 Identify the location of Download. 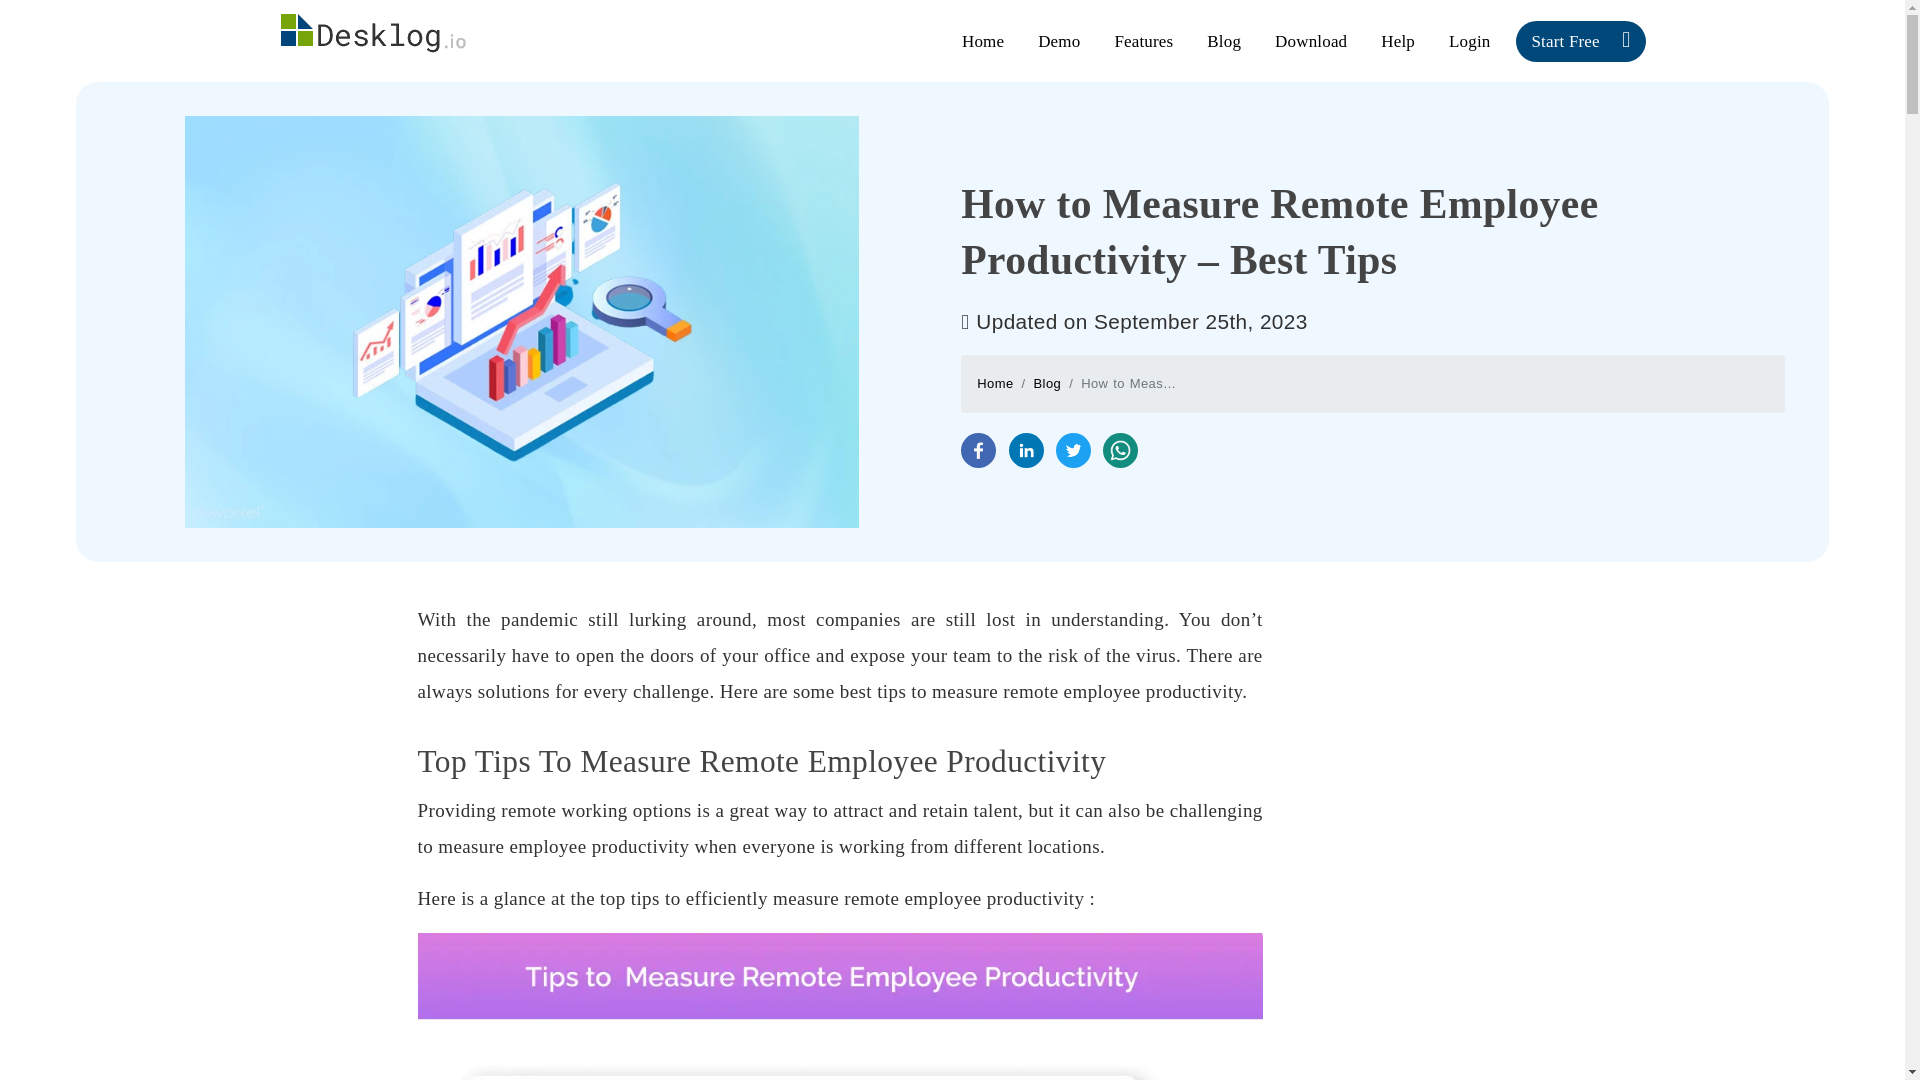
(1311, 40).